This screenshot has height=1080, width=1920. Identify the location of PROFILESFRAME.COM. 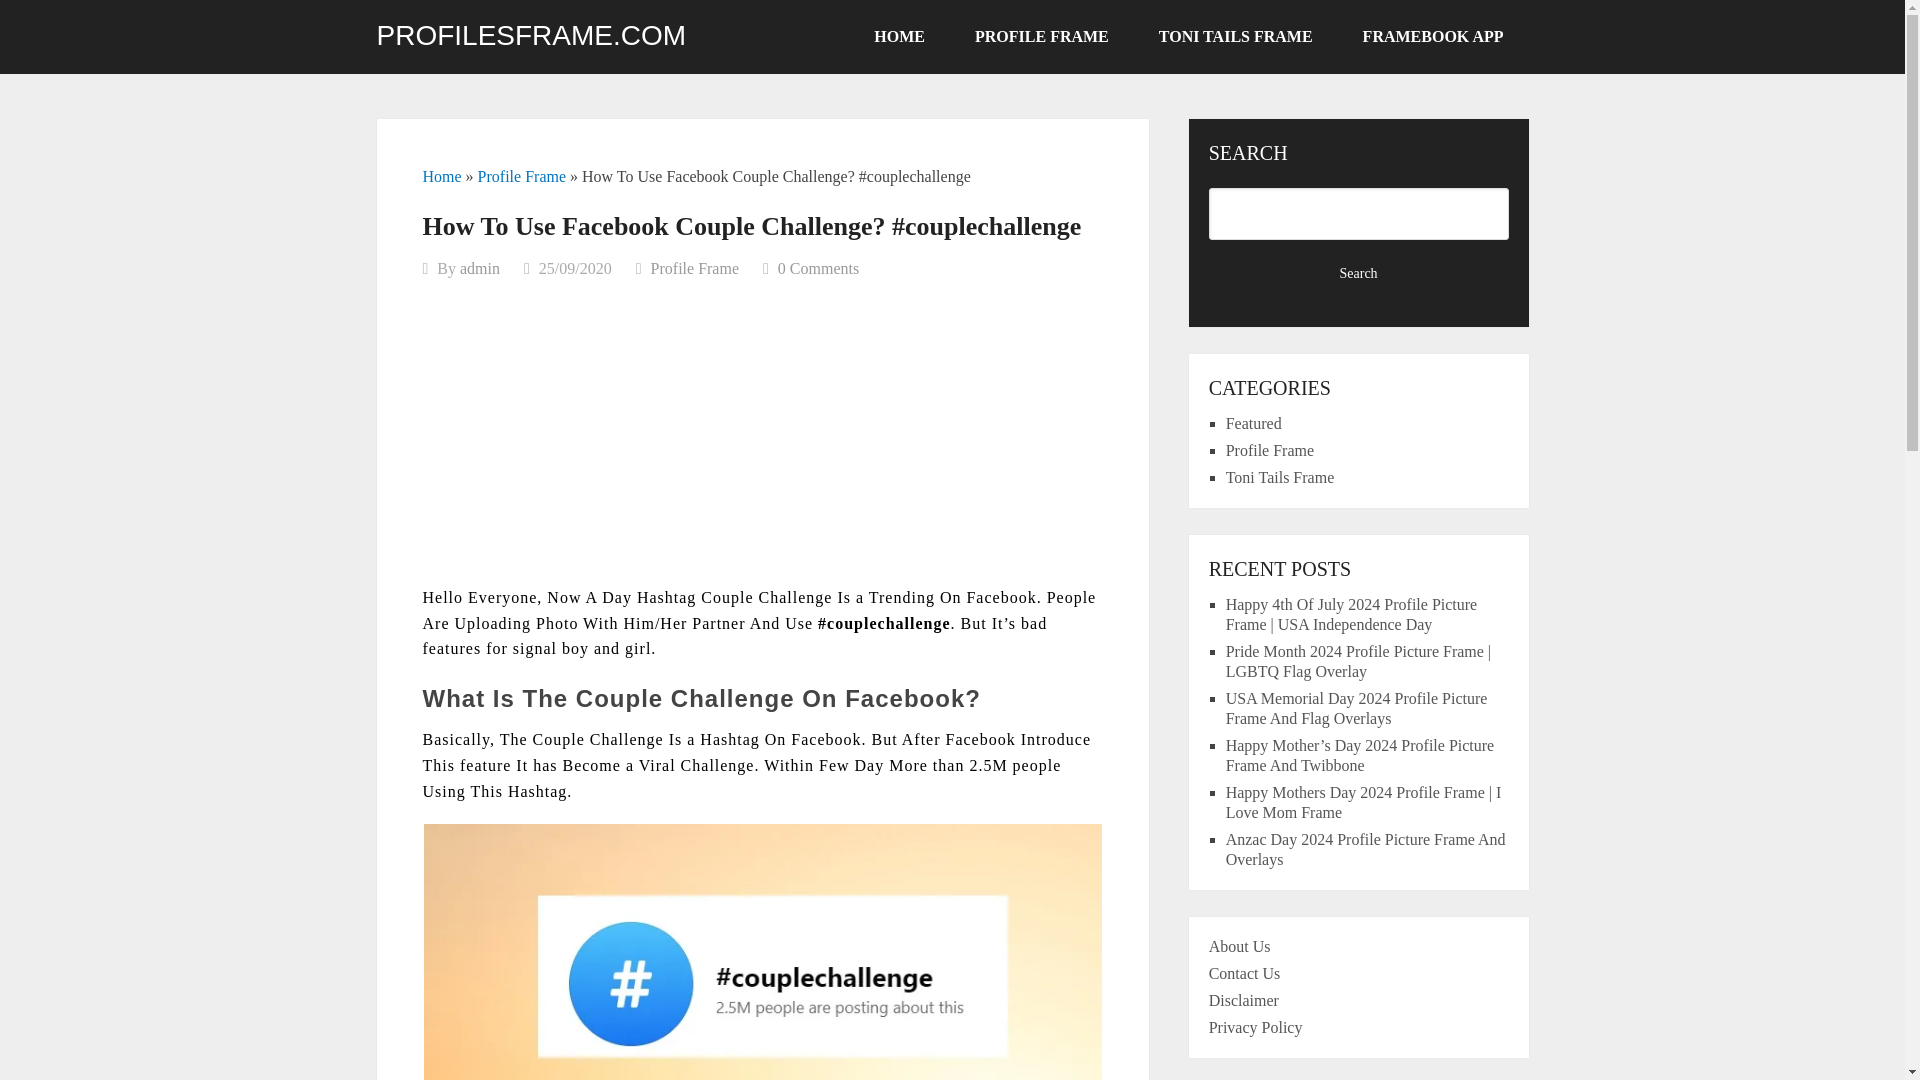
(530, 35).